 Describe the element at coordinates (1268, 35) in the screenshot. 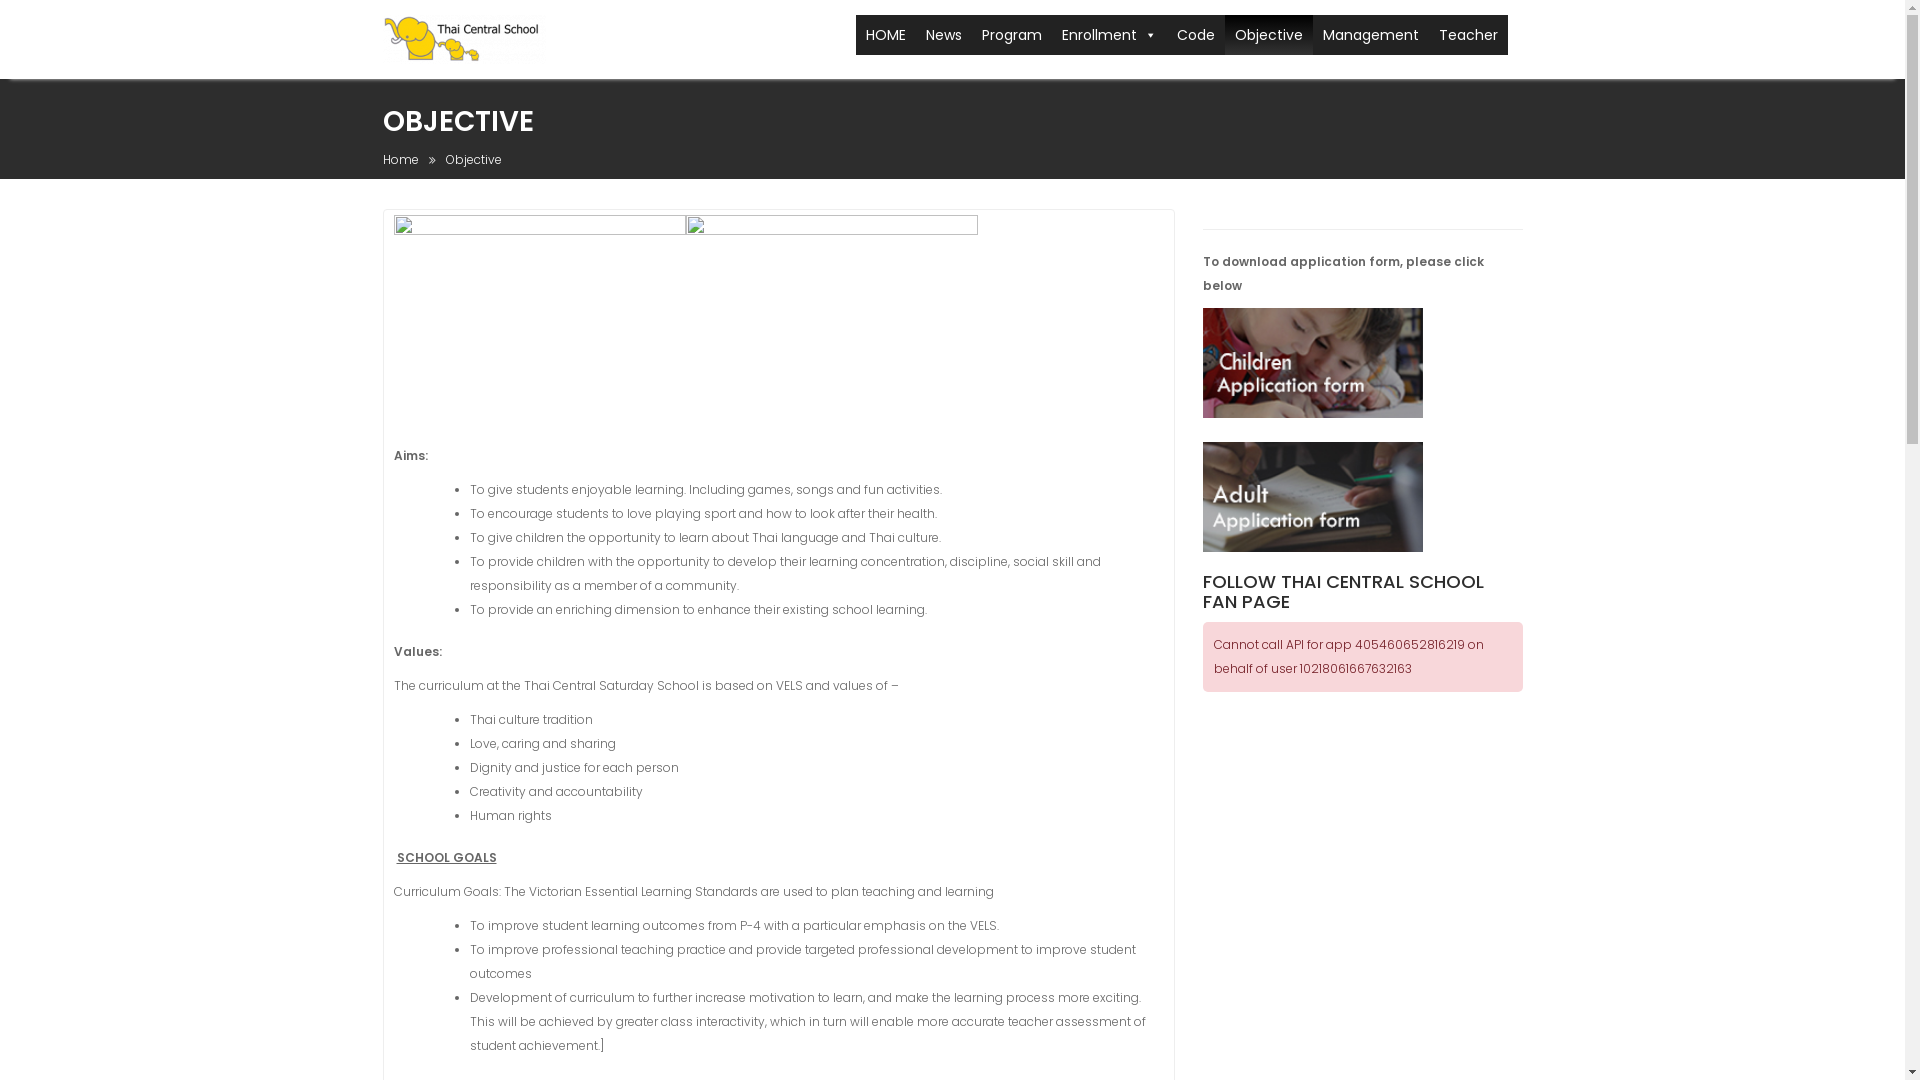

I see `Objective` at that location.